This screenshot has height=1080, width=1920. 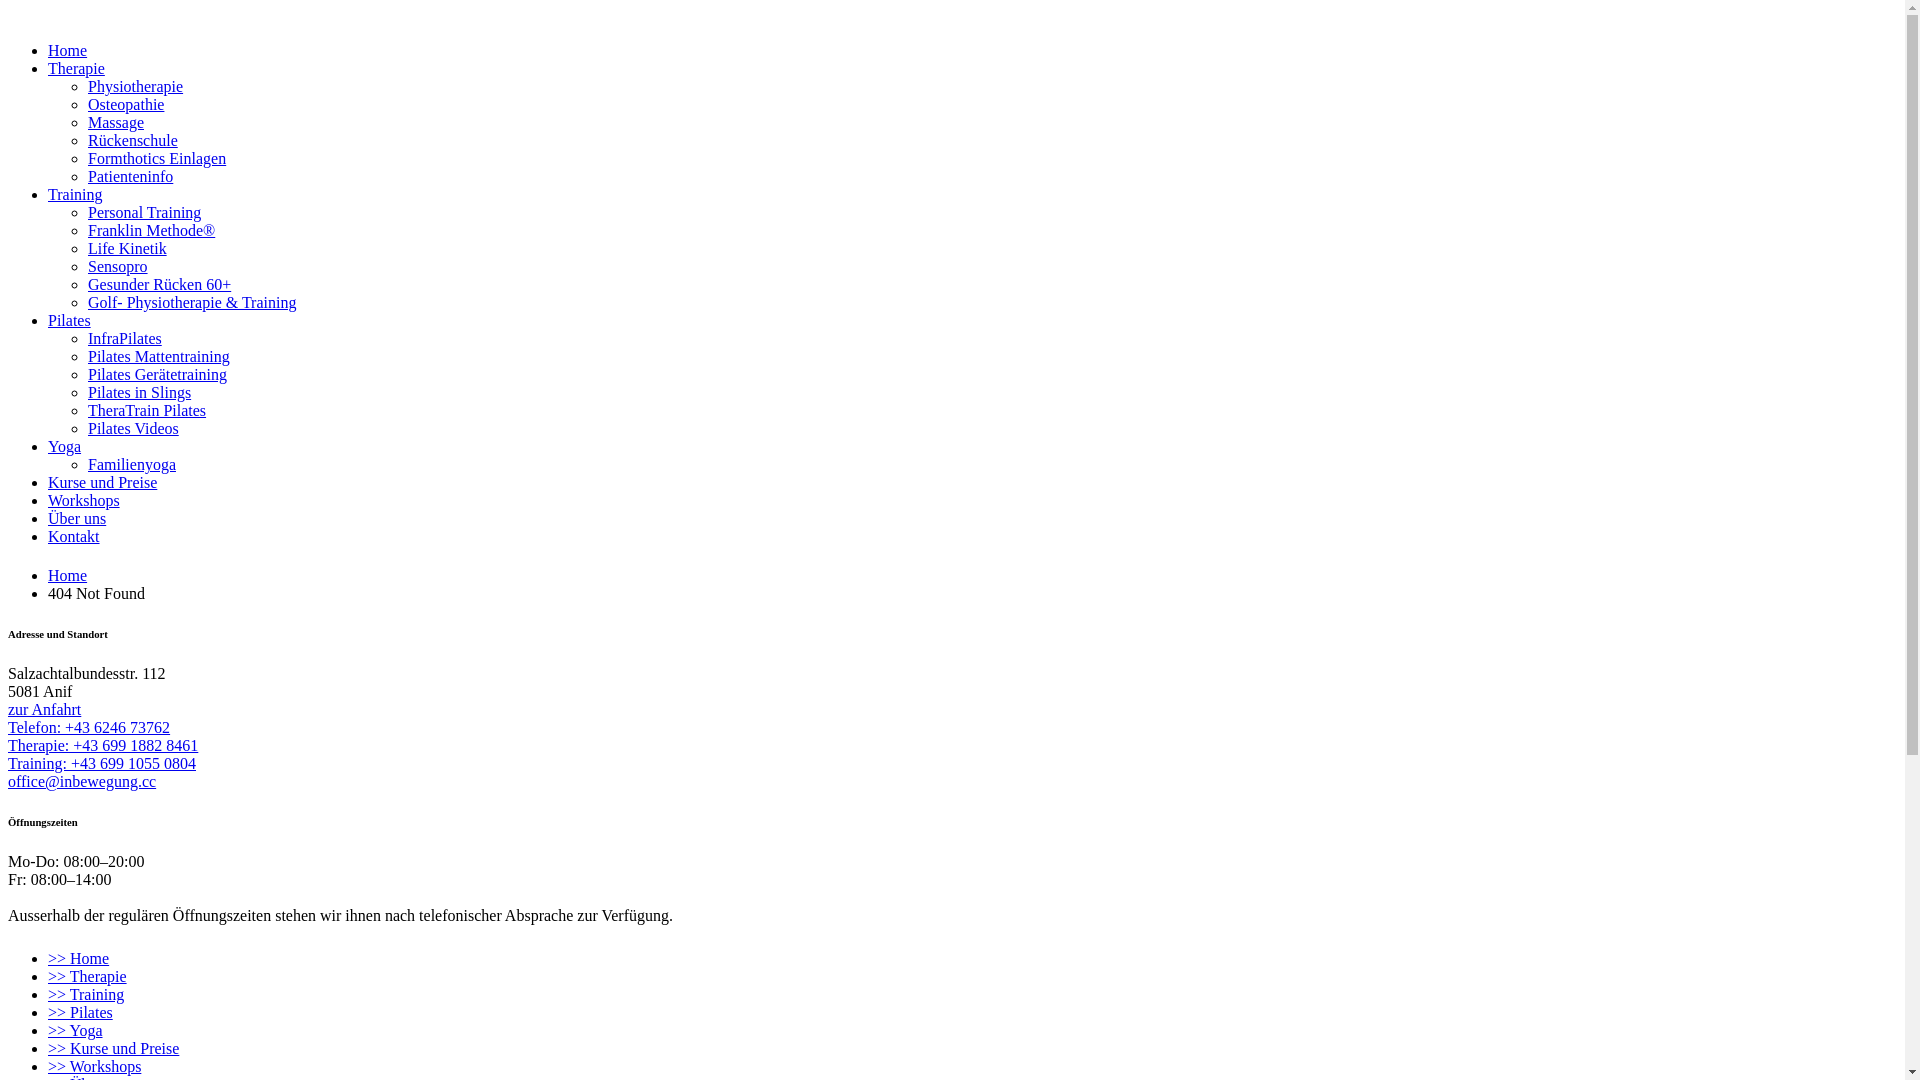 I want to click on >> Yoga, so click(x=76, y=1030).